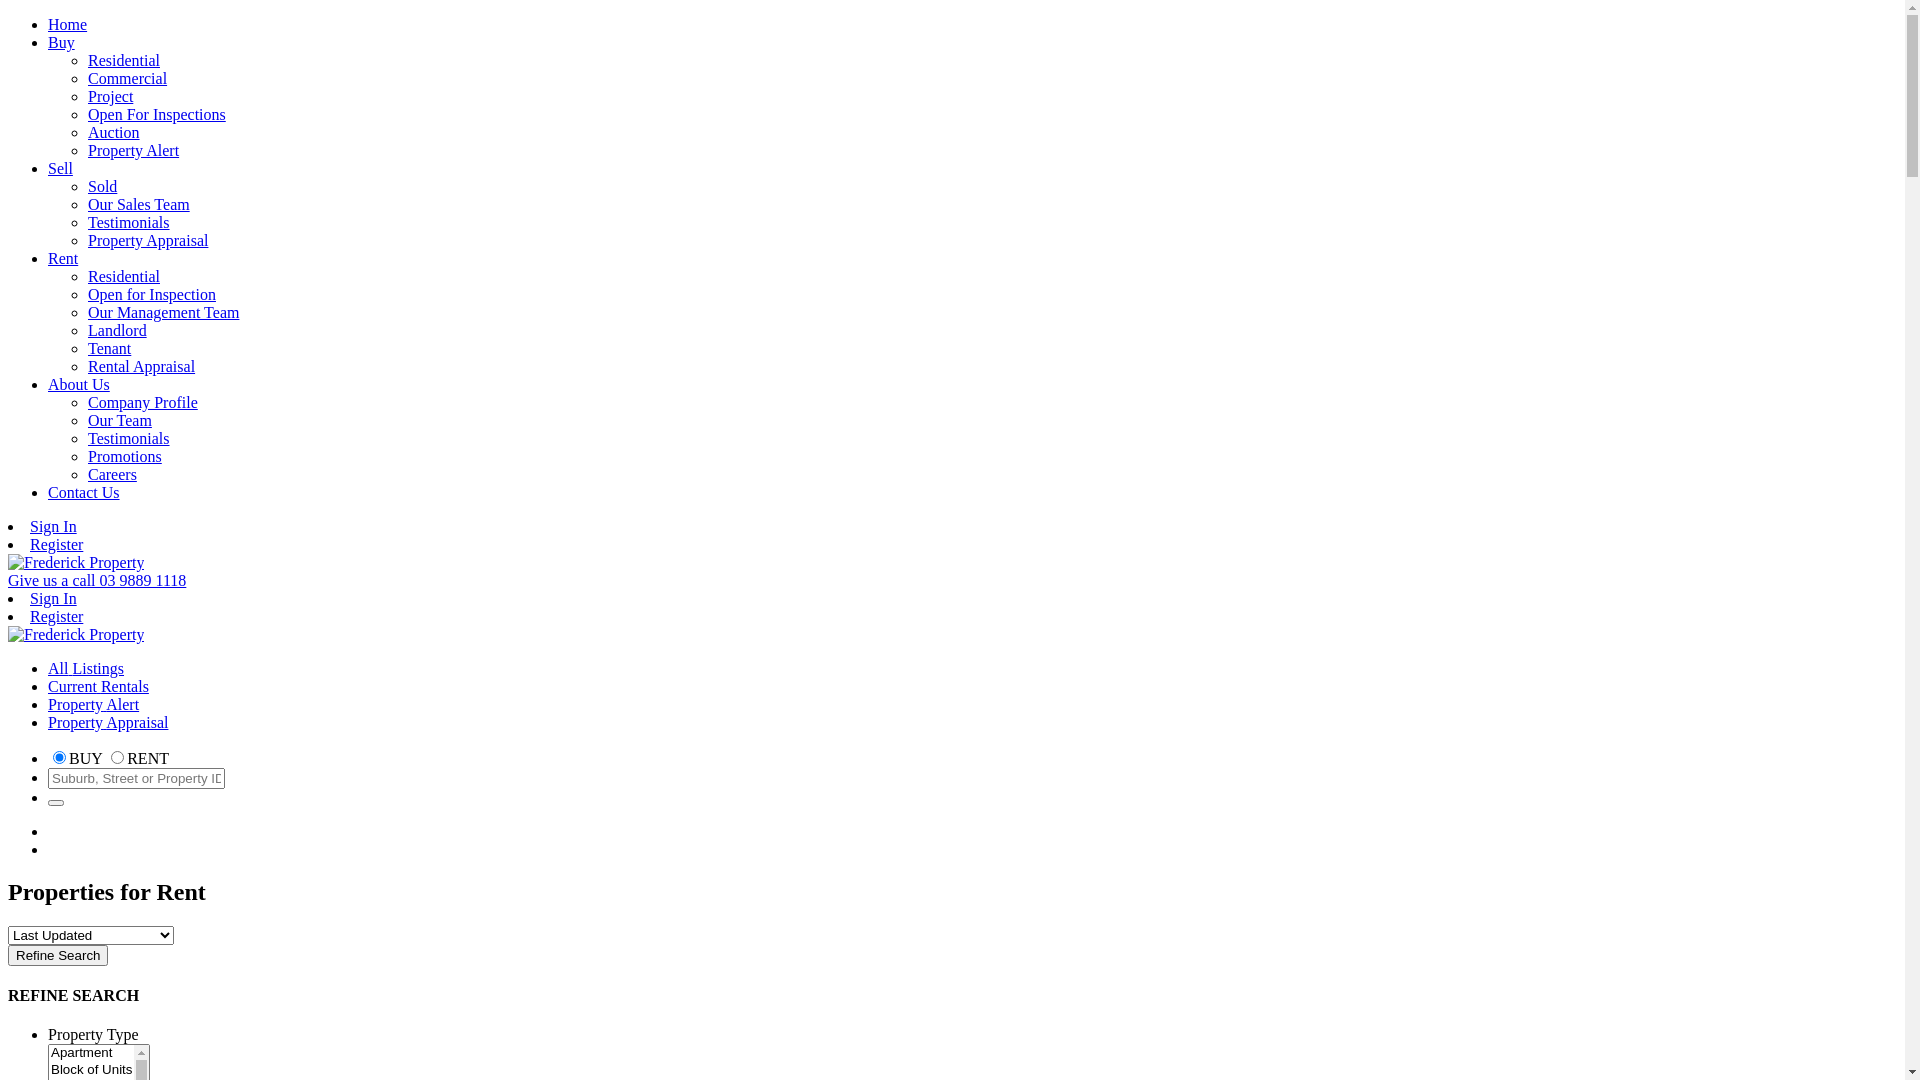  I want to click on Careers, so click(112, 474).